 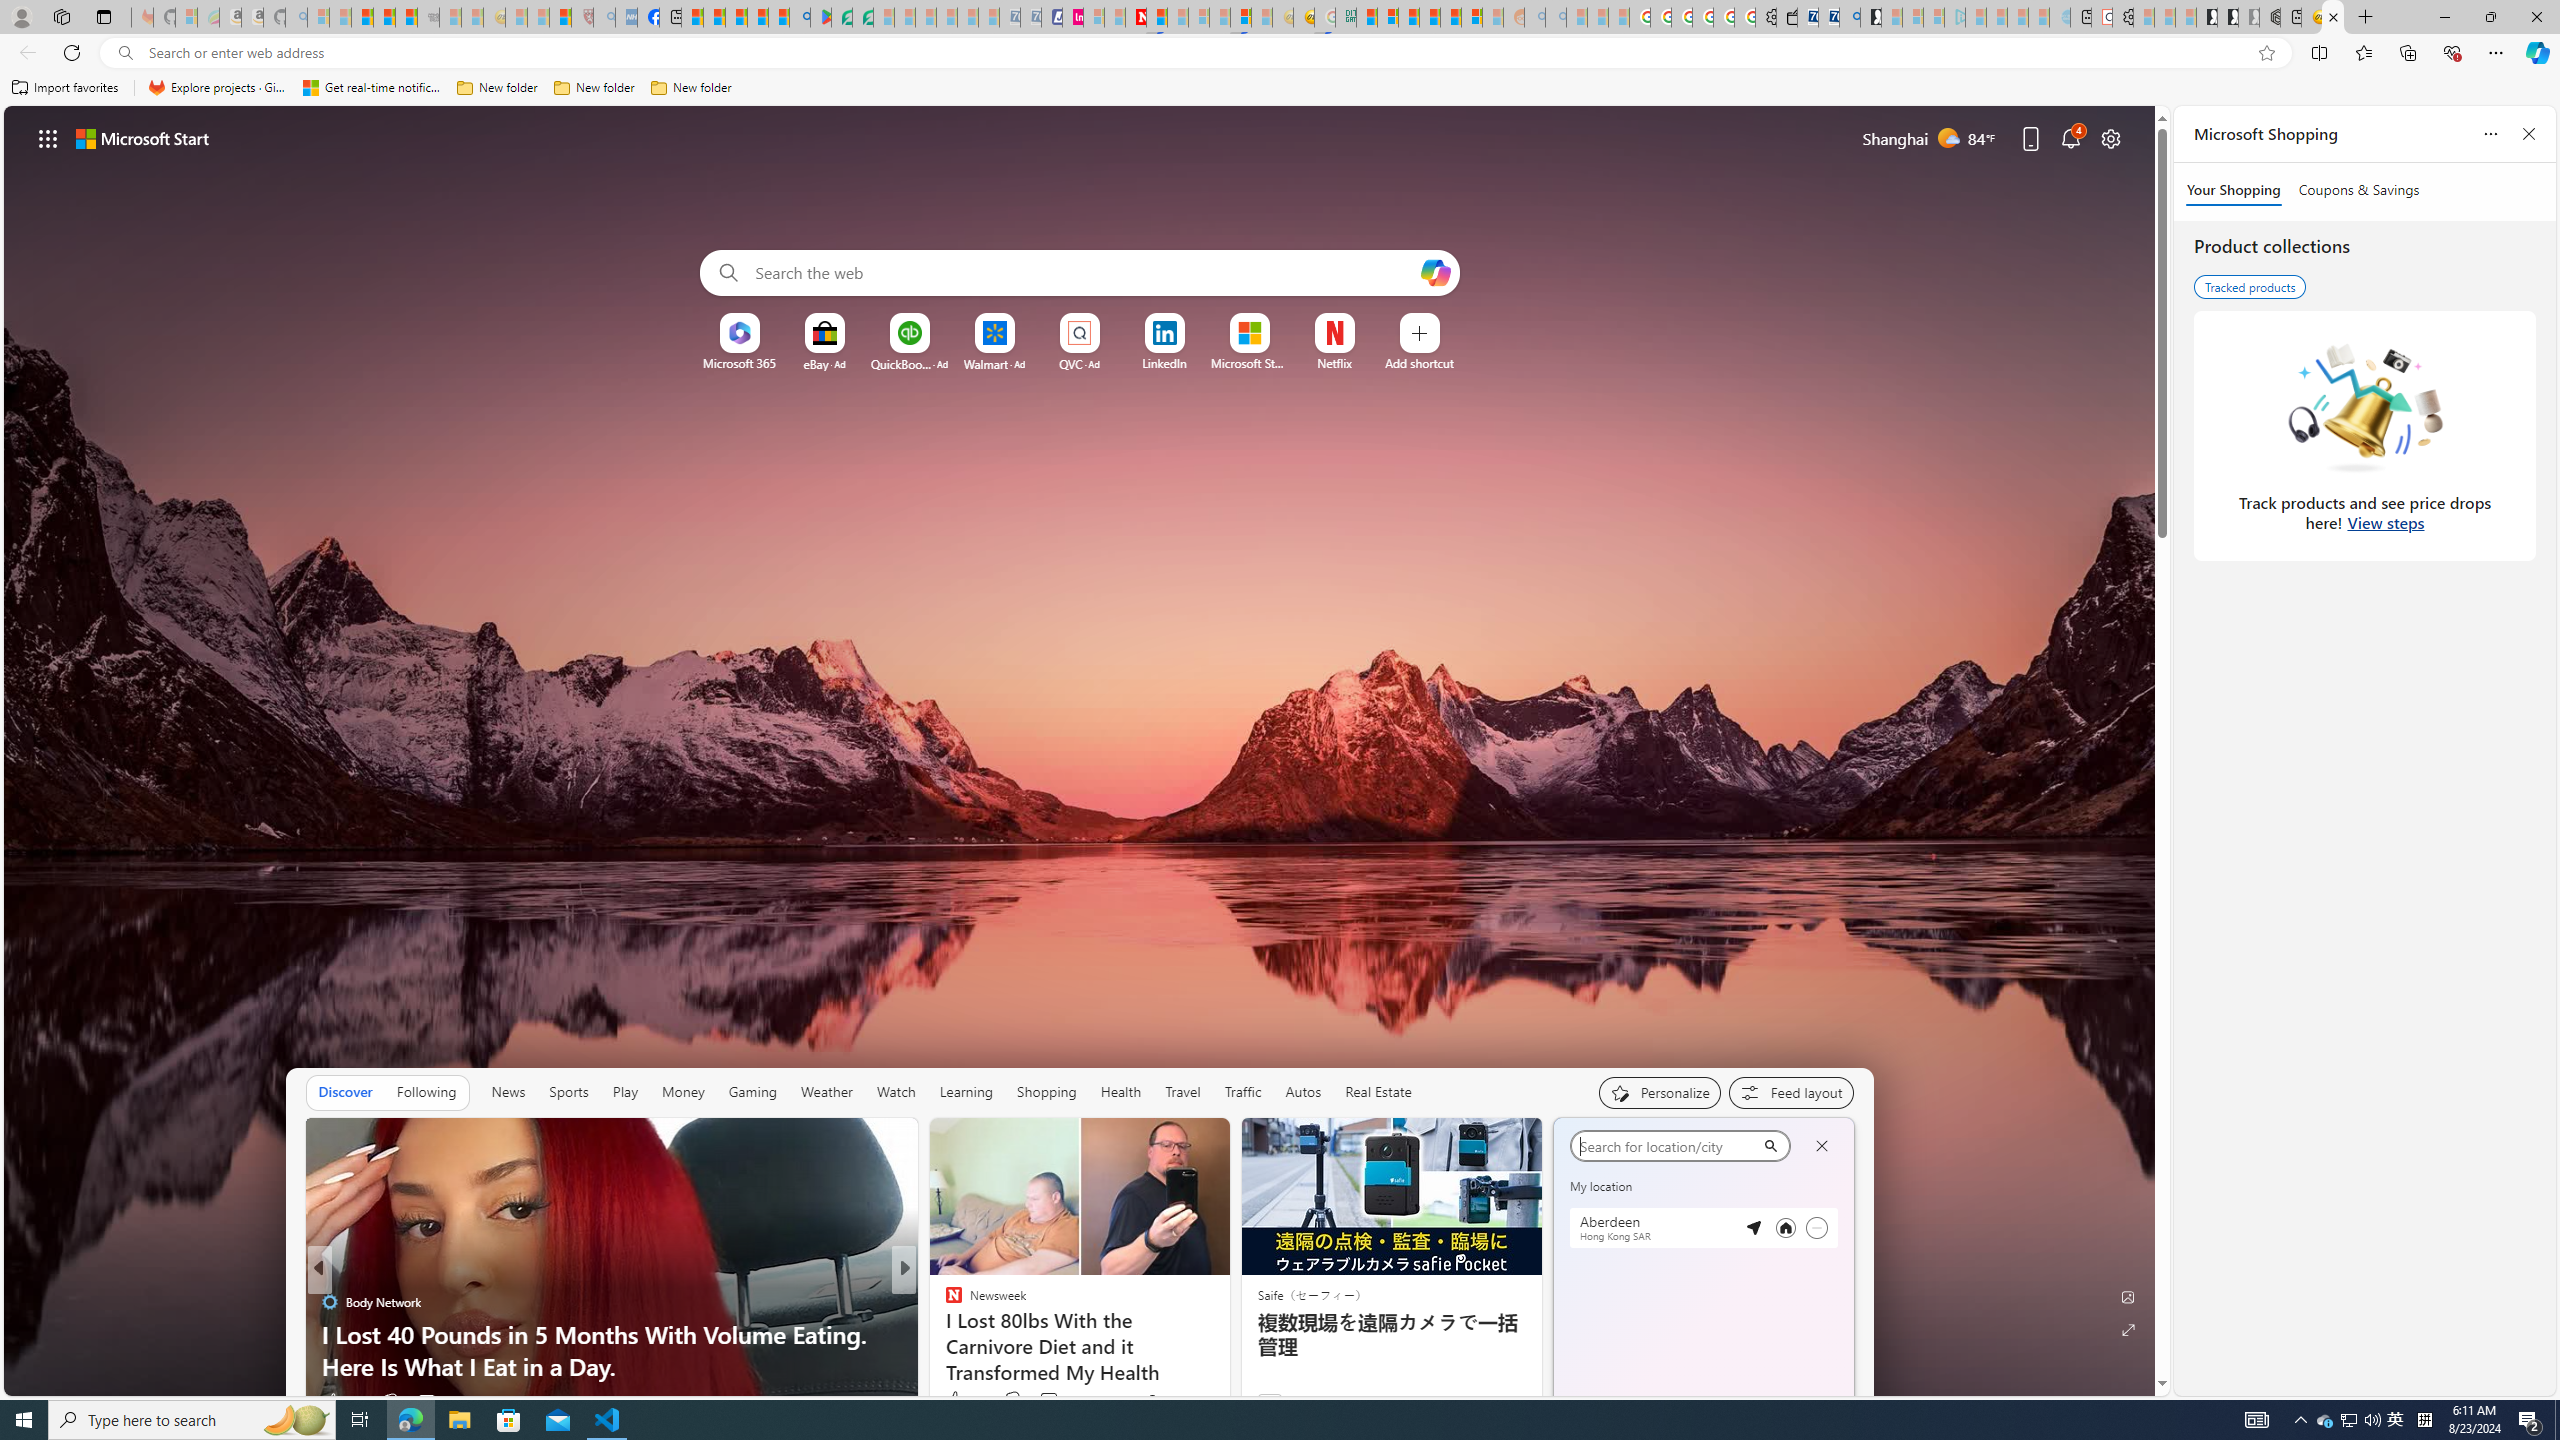 What do you see at coordinates (362, 17) in the screenshot?
I see `The Weather Channel - MSN` at bounding box center [362, 17].